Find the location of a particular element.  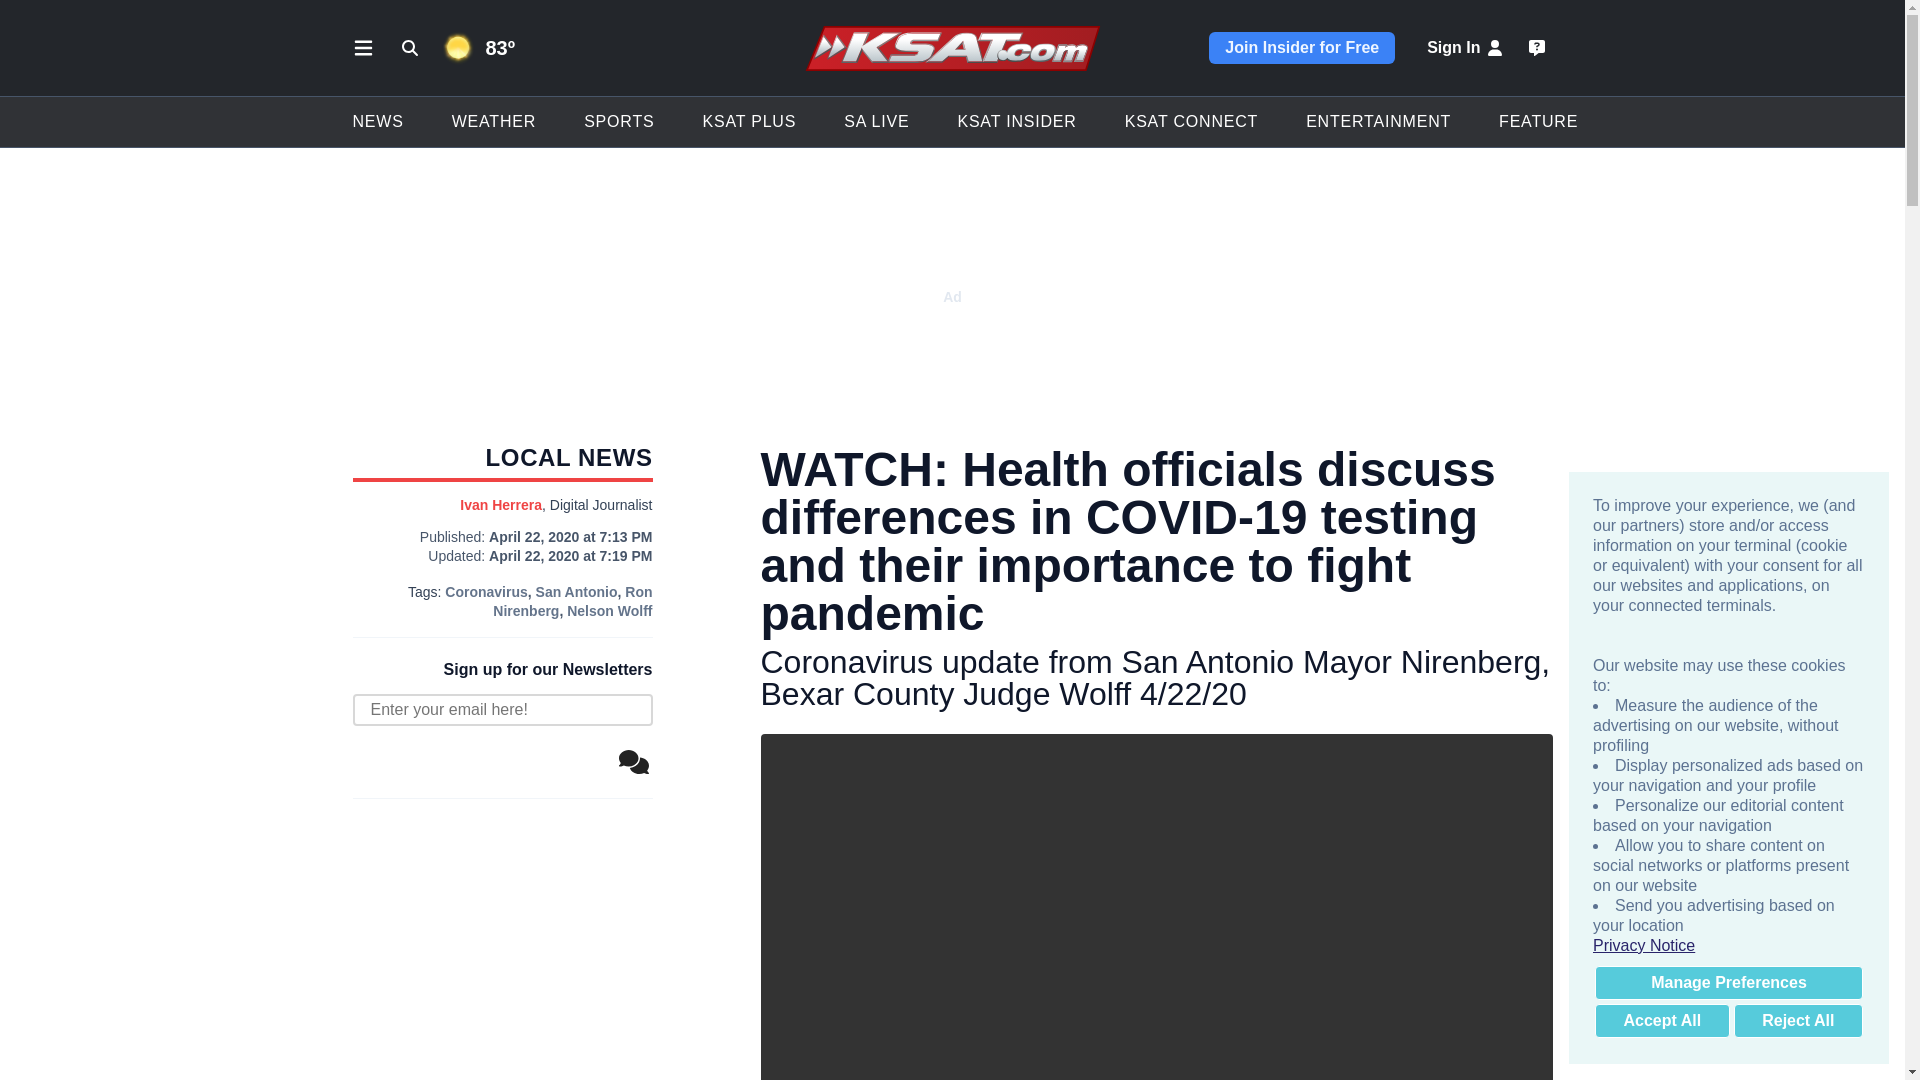

Sign In is located at coordinates (1466, 48).